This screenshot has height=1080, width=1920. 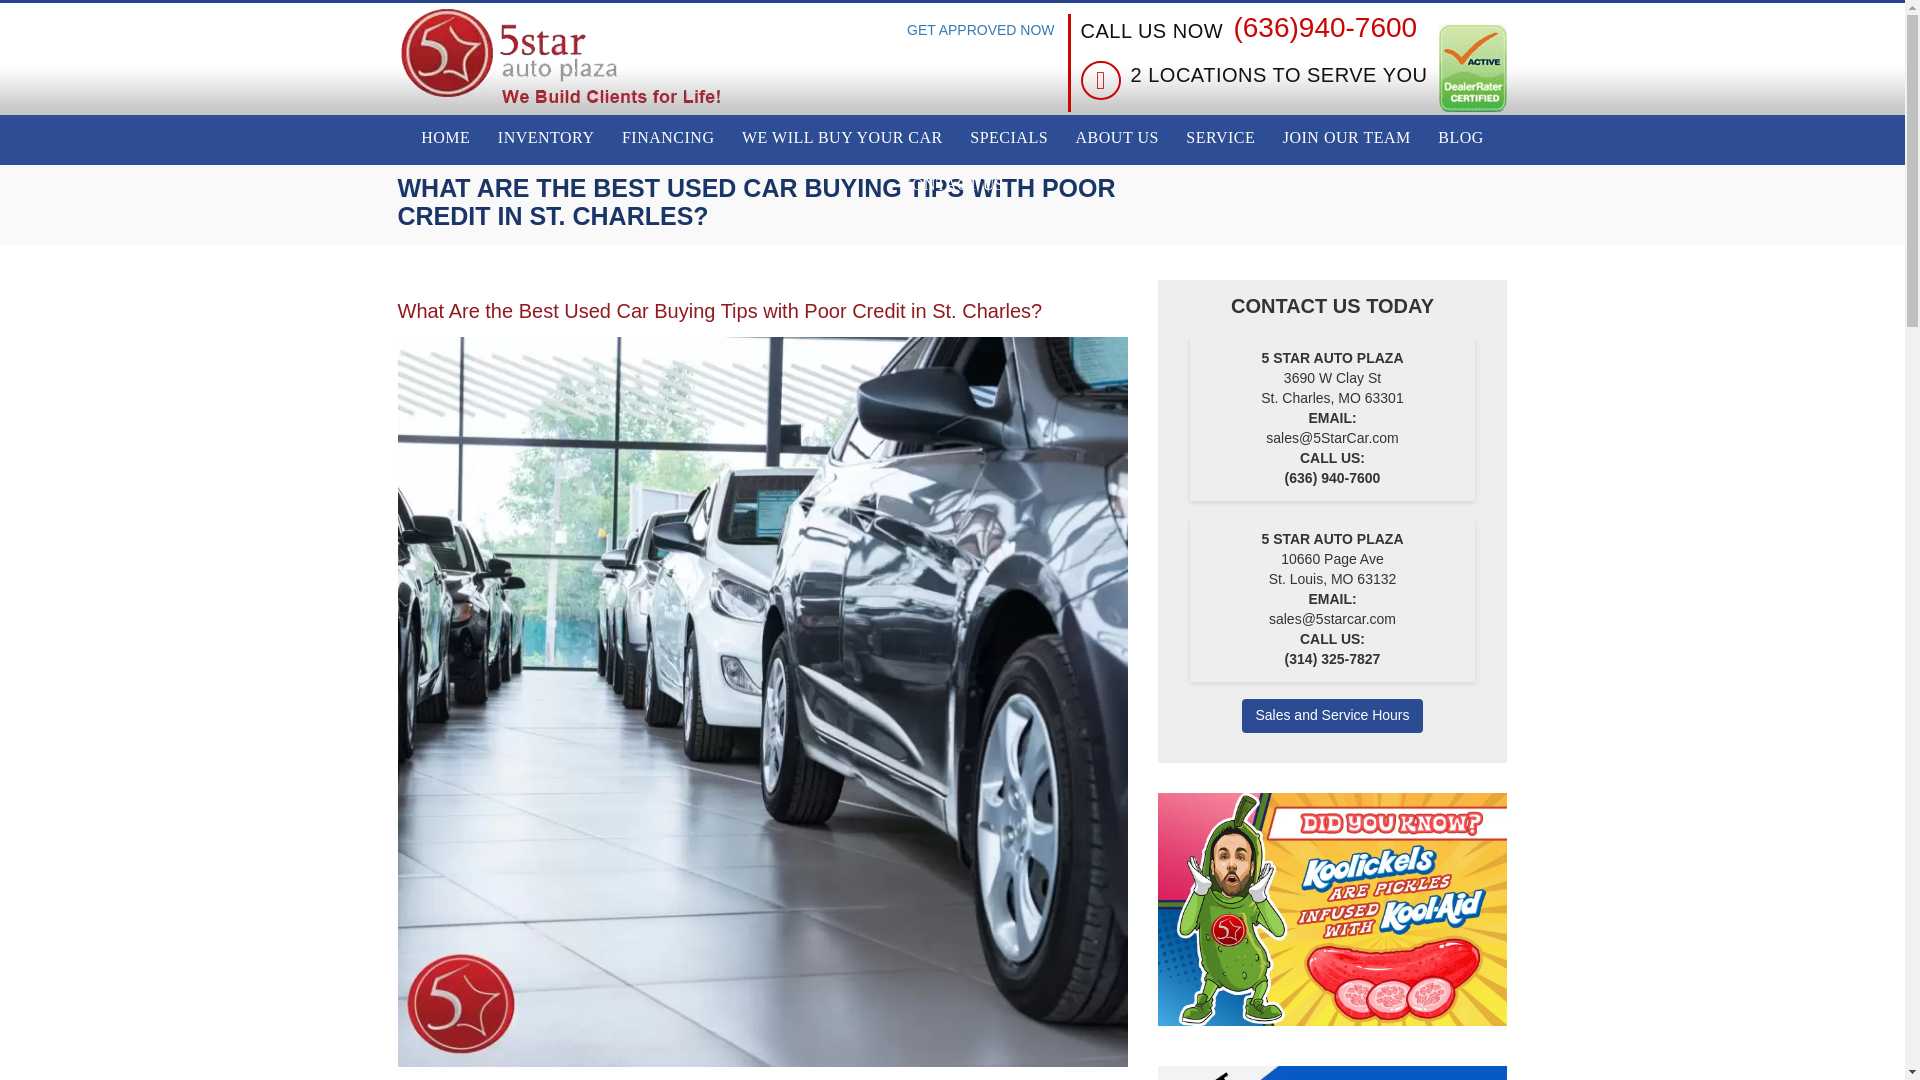 What do you see at coordinates (1460, 138) in the screenshot?
I see `BLOG` at bounding box center [1460, 138].